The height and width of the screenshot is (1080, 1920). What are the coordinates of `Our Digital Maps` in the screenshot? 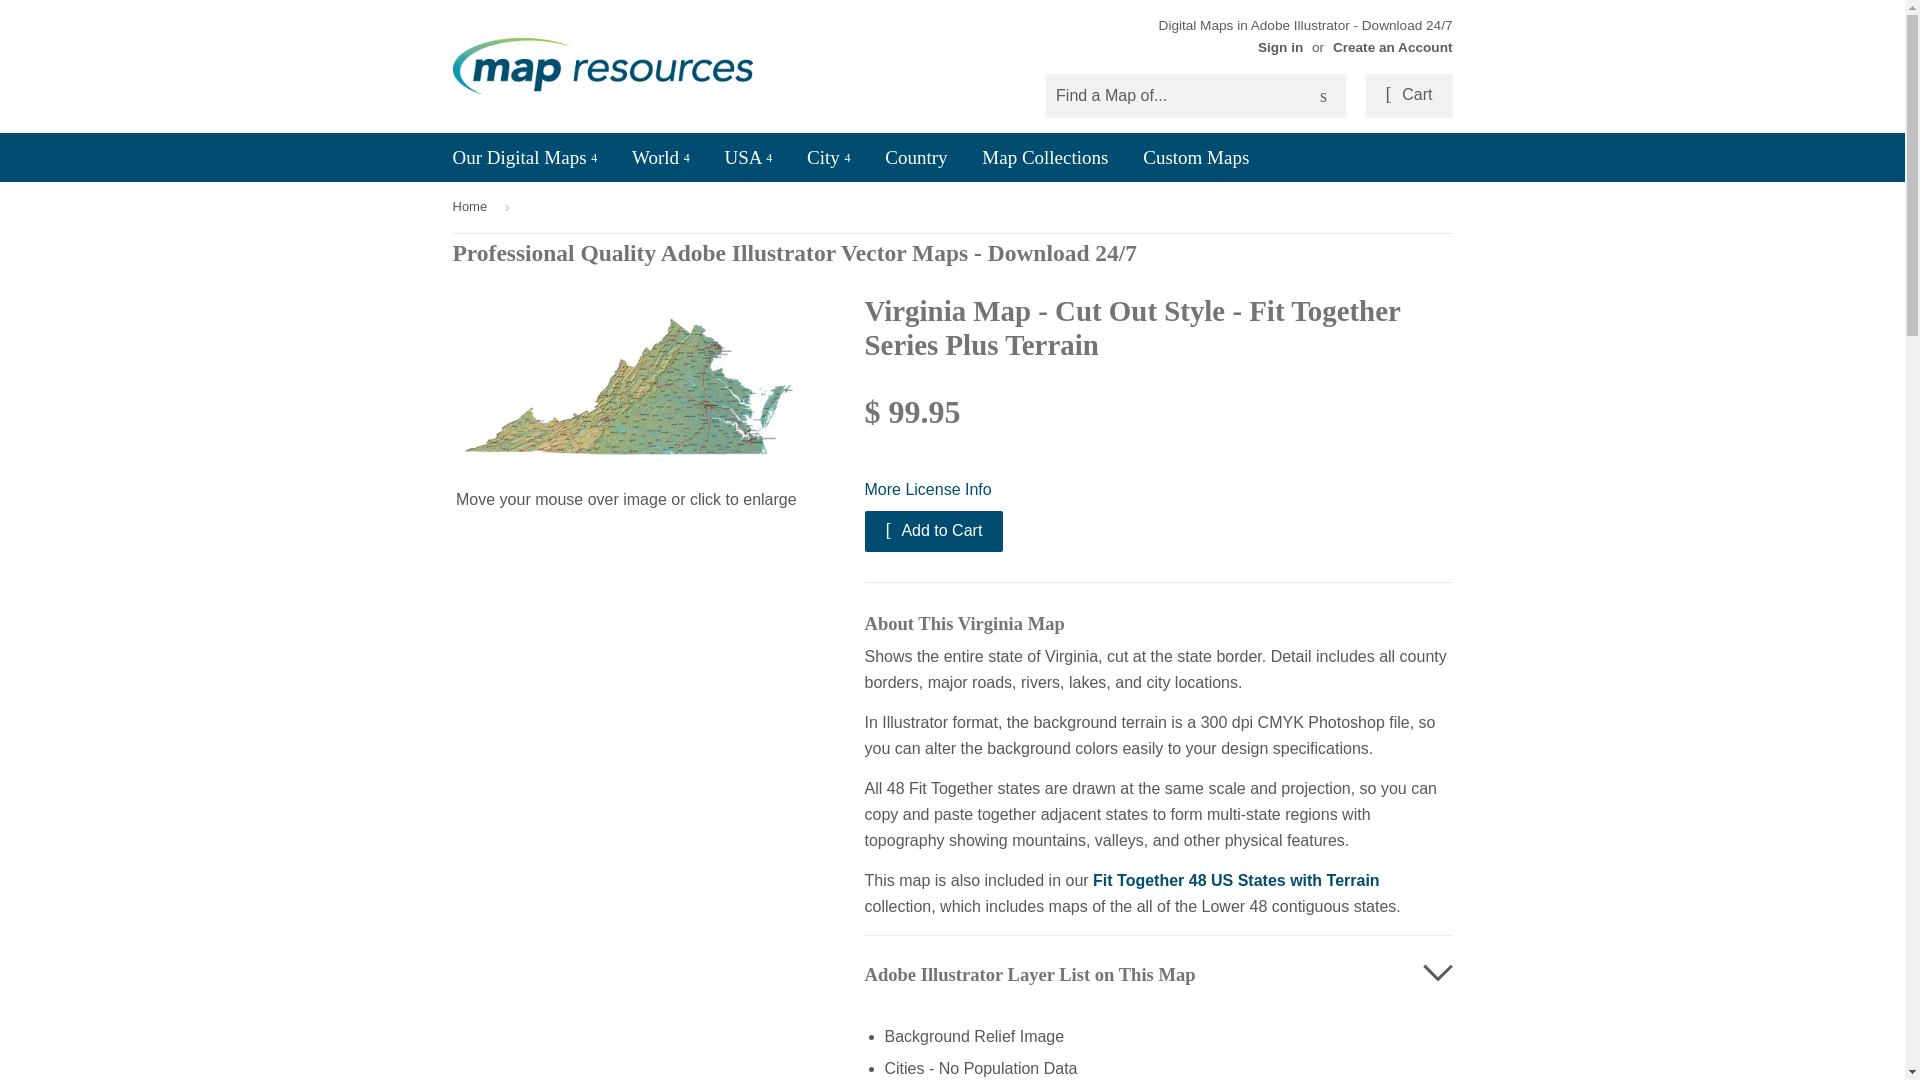 It's located at (524, 156).